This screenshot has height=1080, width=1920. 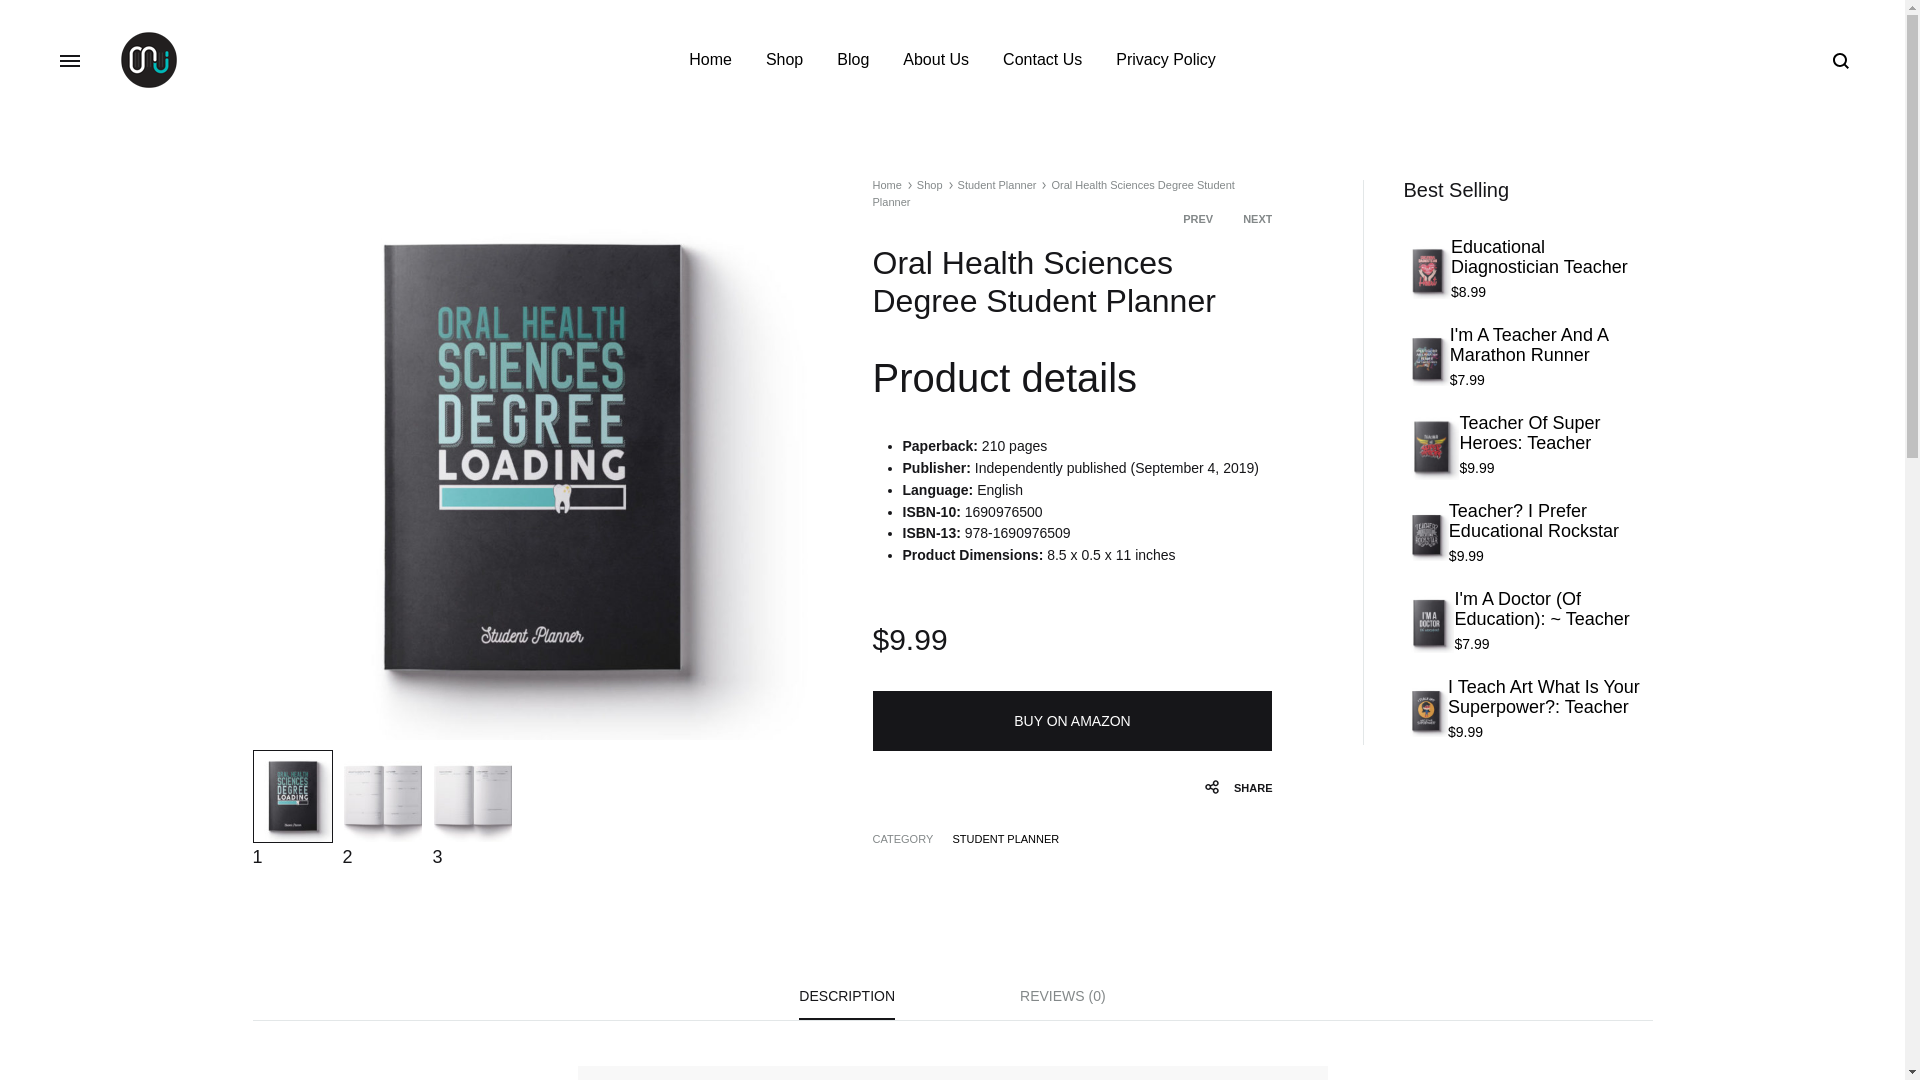 What do you see at coordinates (936, 60) in the screenshot?
I see `About Us` at bounding box center [936, 60].